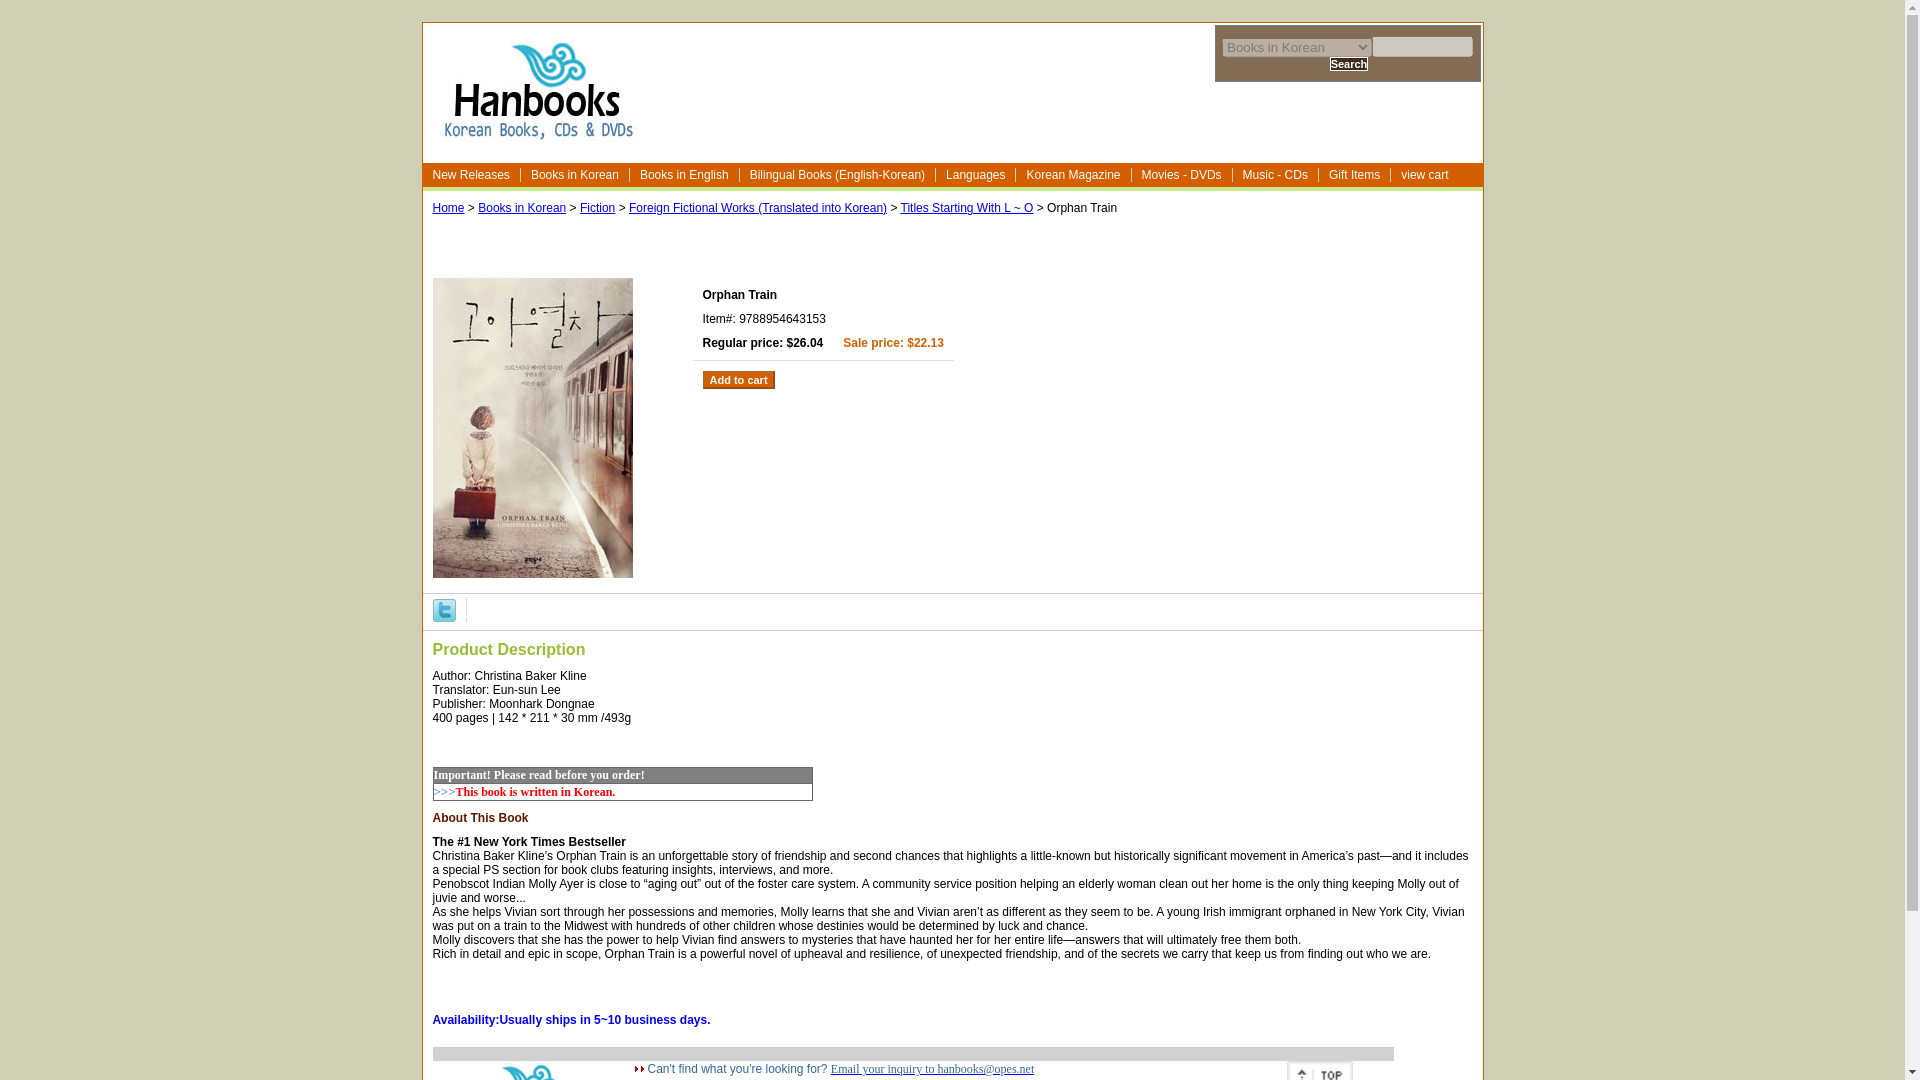 The width and height of the screenshot is (1920, 1080). Describe the element at coordinates (1426, 175) in the screenshot. I see `view cart` at that location.